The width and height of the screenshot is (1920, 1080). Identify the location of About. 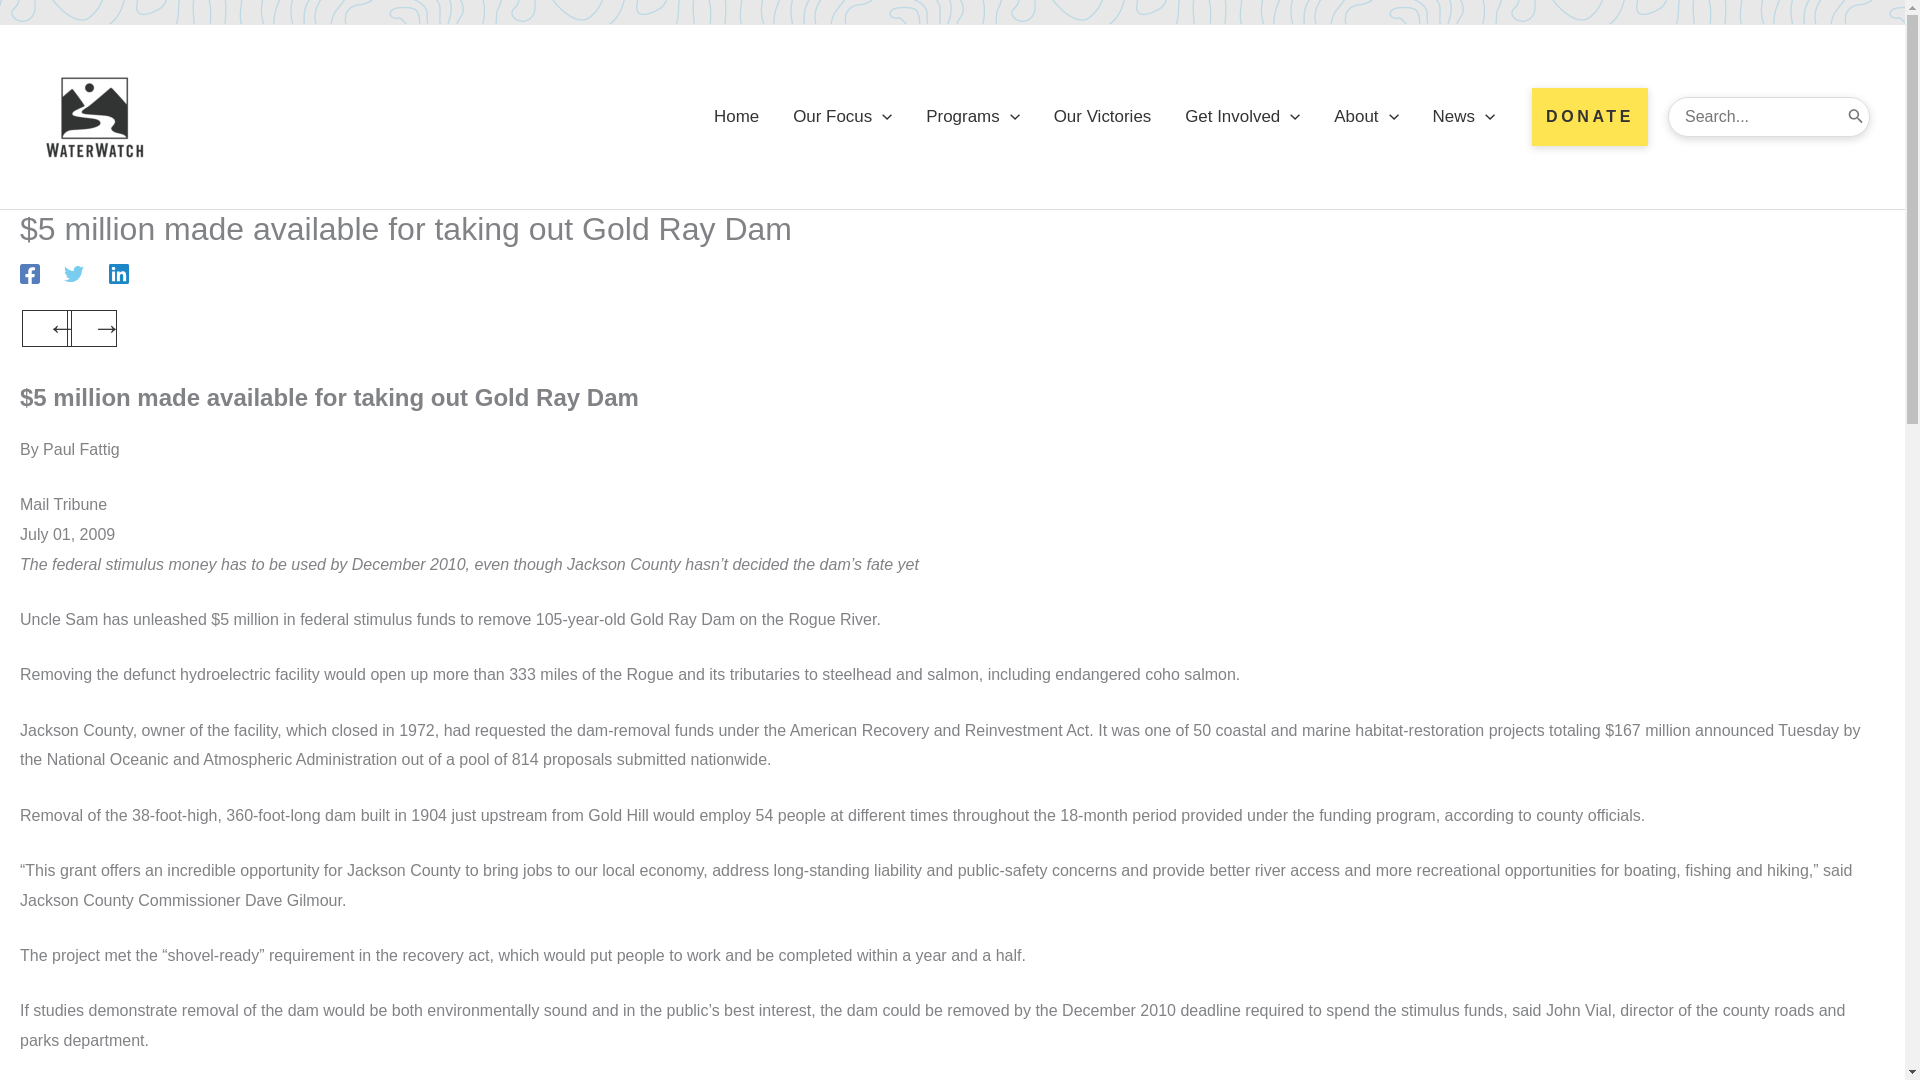
(1366, 117).